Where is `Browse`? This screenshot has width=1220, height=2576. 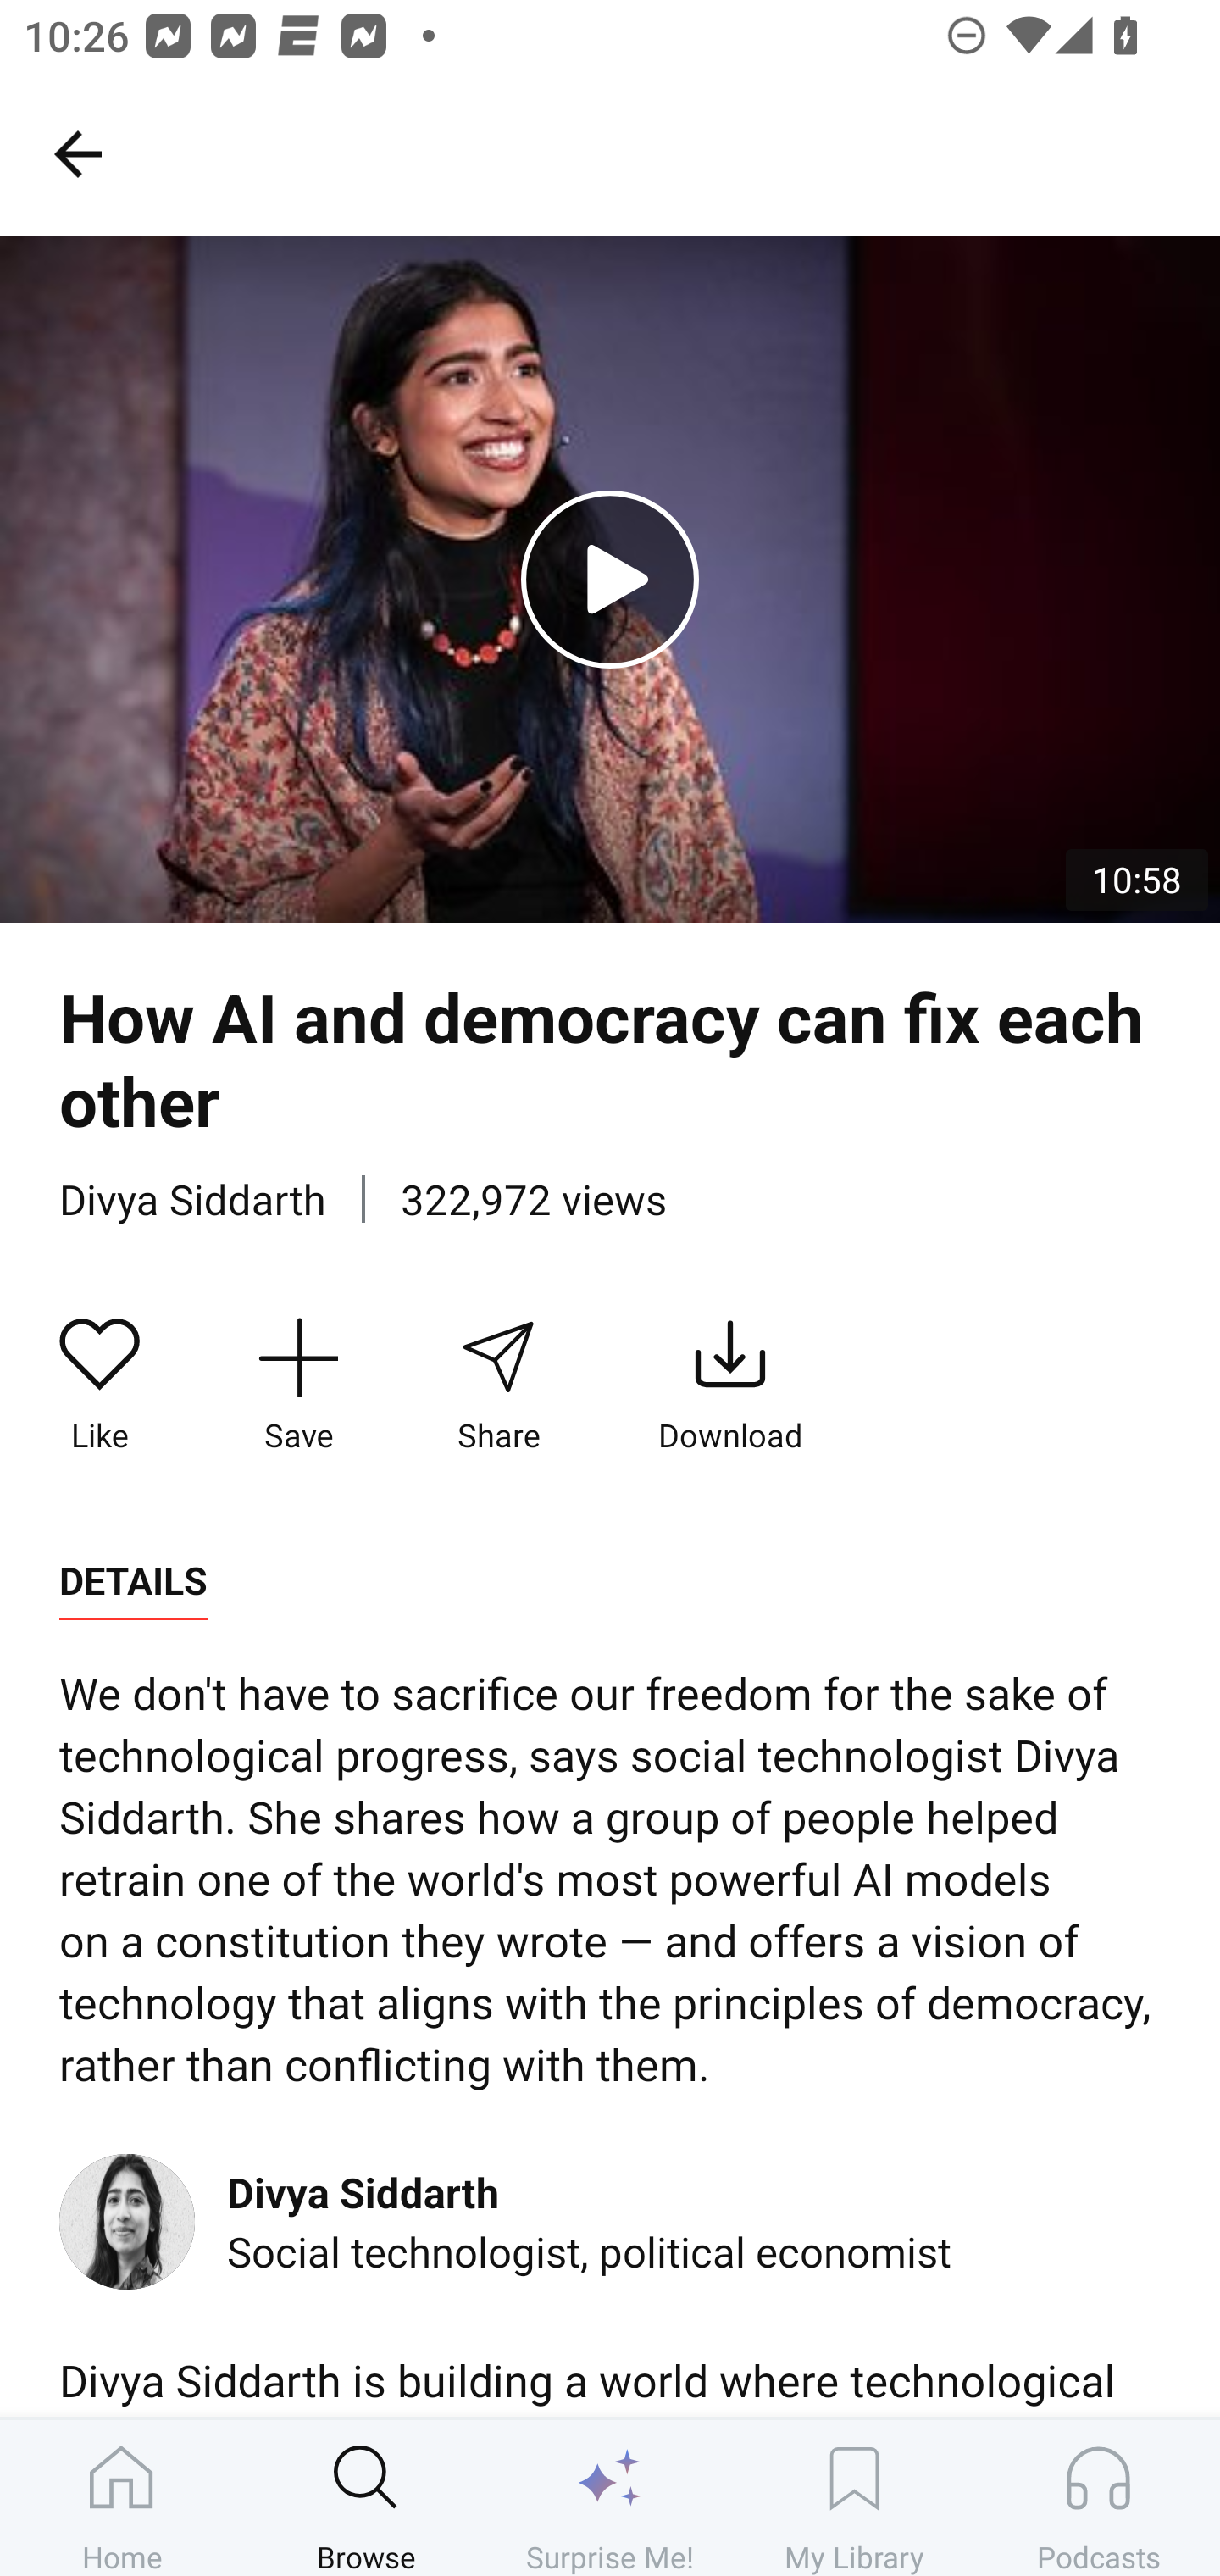 Browse is located at coordinates (366, 2497).